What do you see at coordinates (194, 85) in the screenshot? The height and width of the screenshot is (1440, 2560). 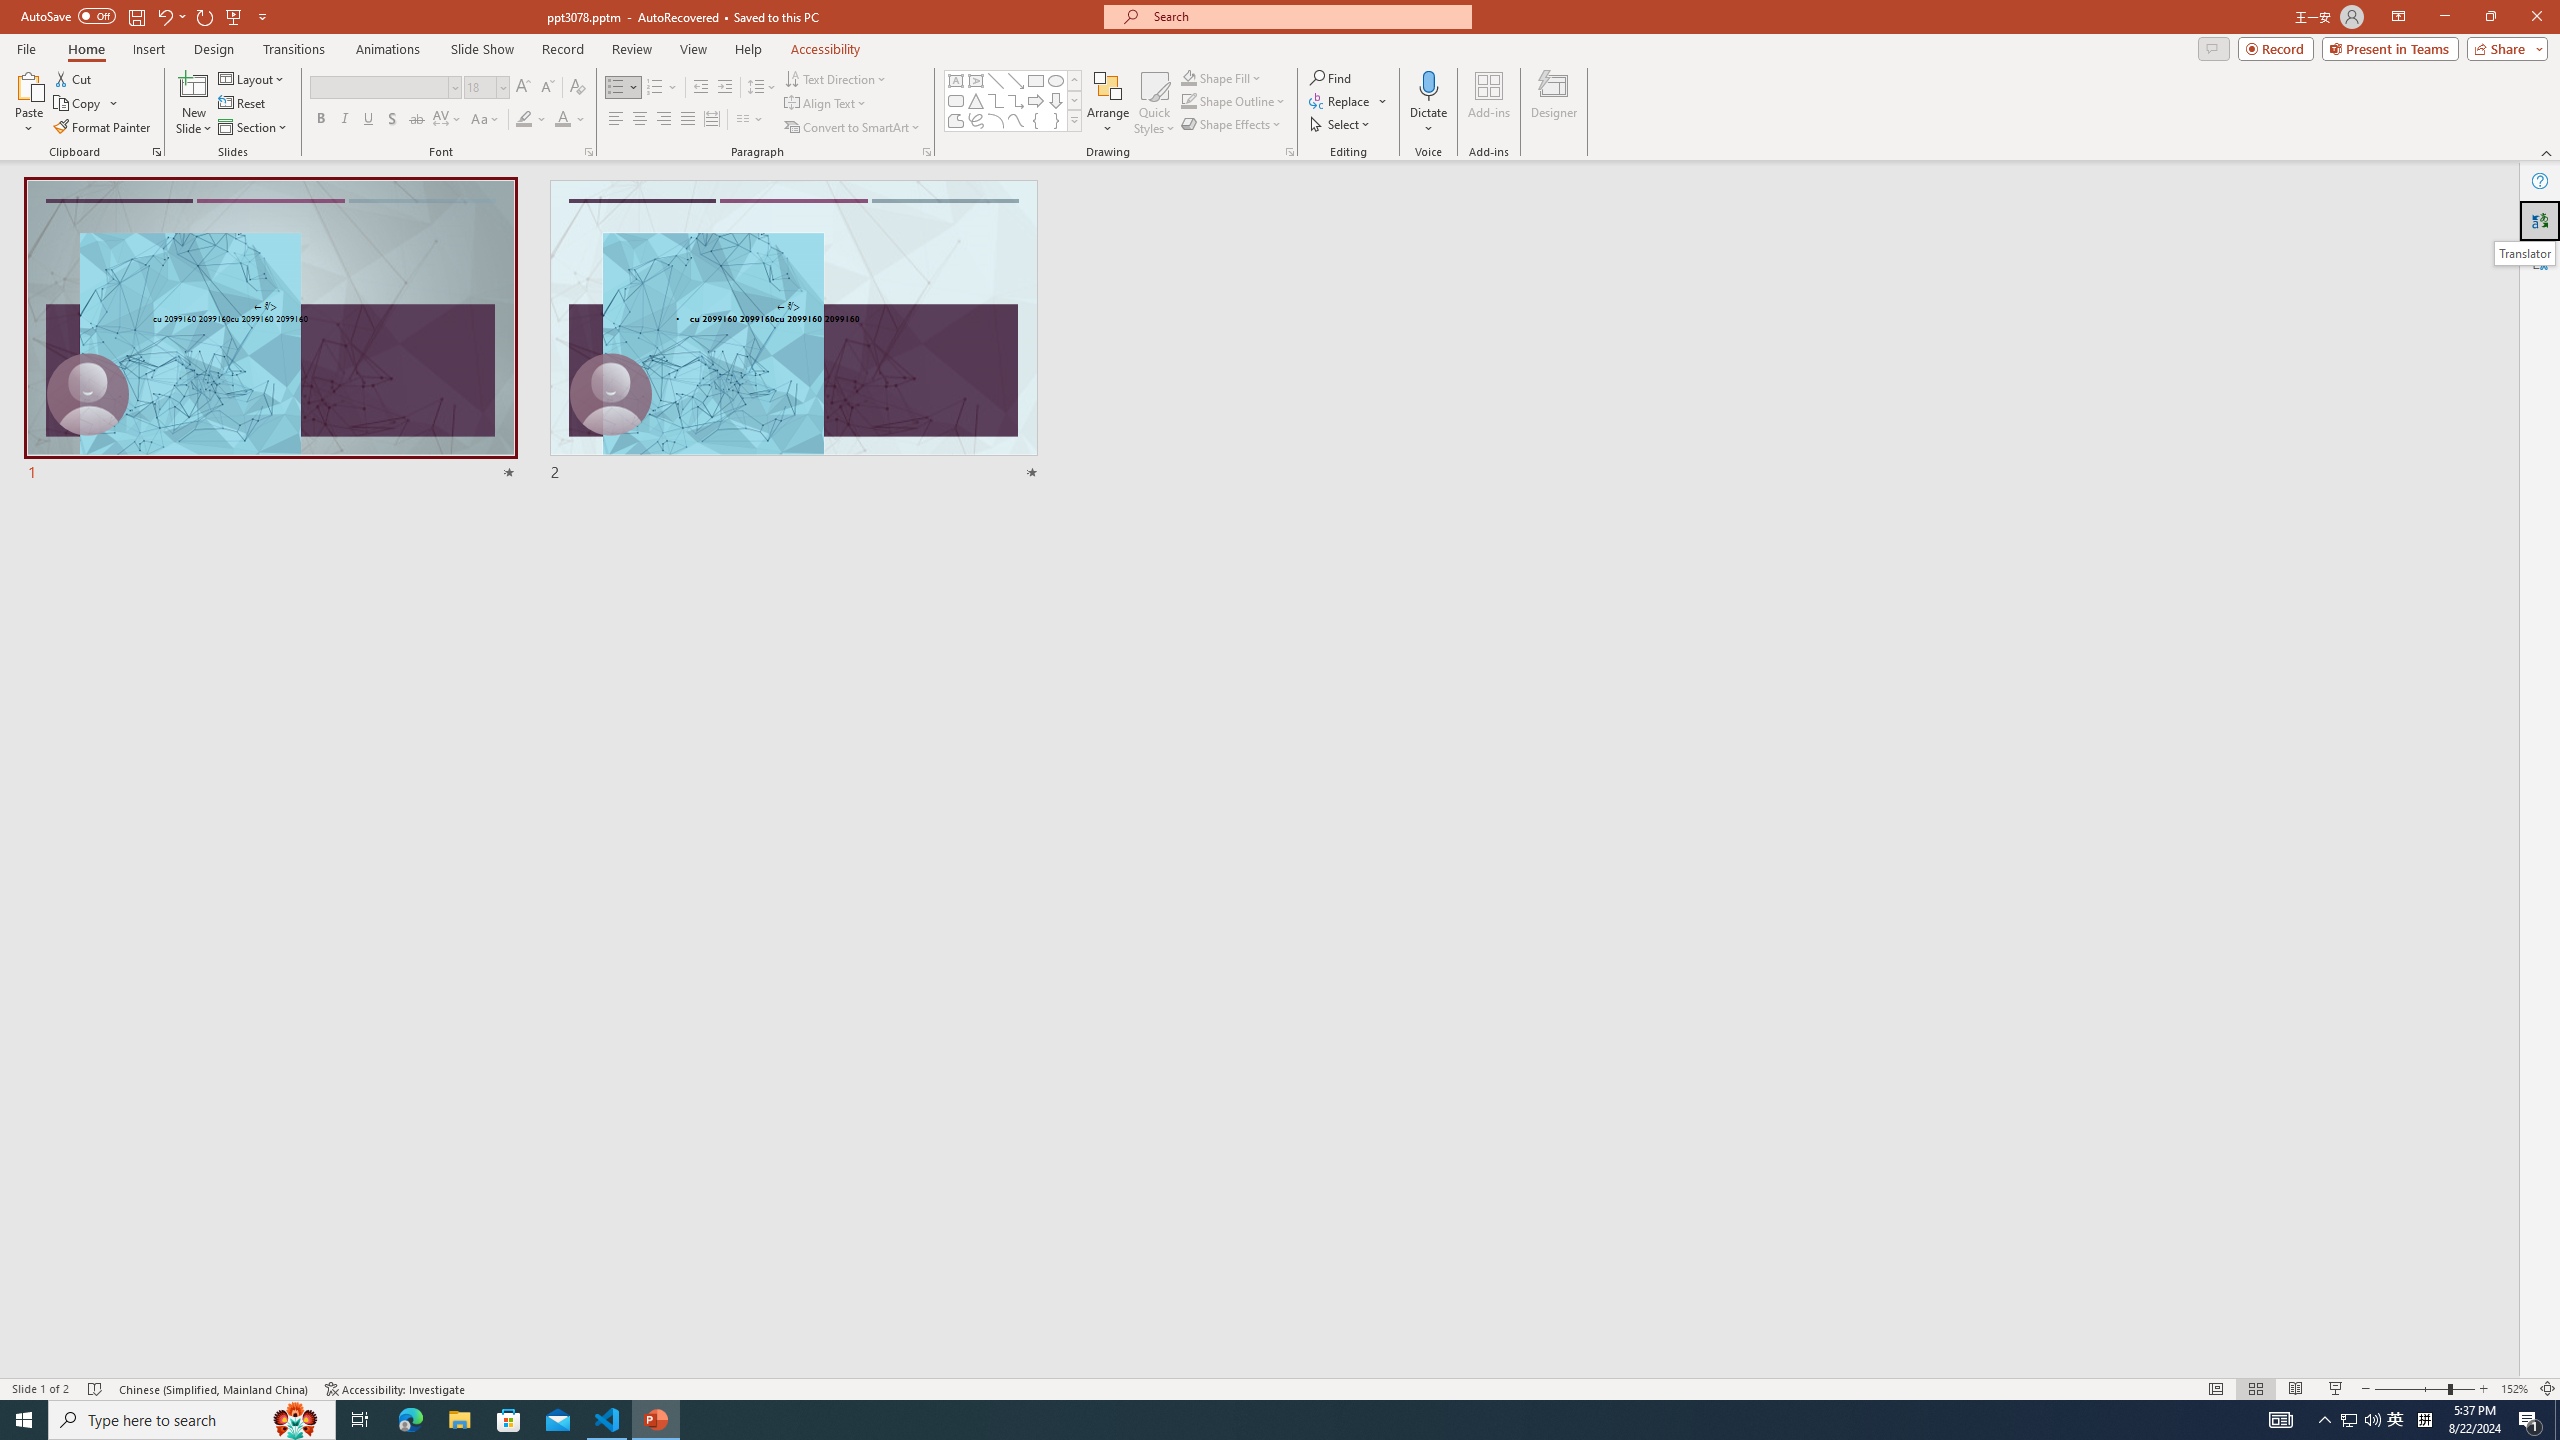 I see `New Slide` at bounding box center [194, 85].